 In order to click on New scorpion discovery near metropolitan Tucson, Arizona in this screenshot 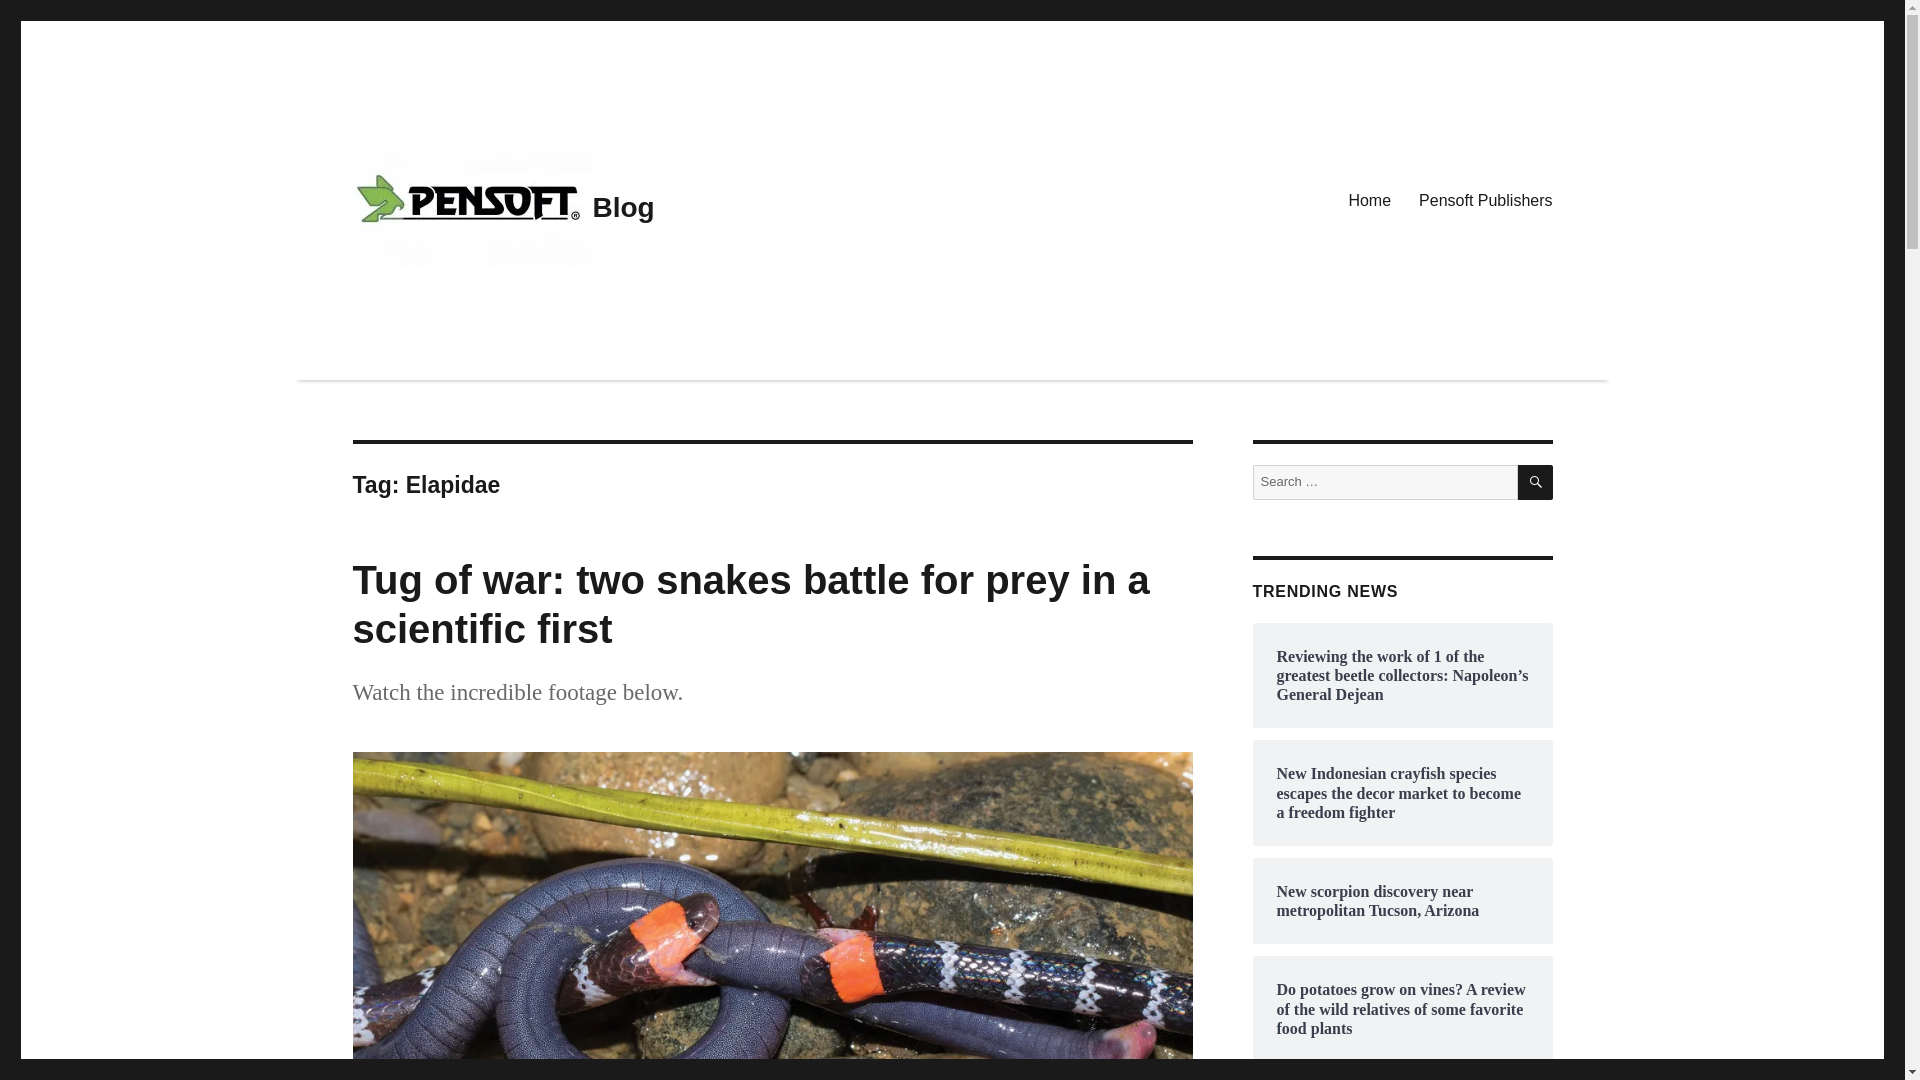, I will do `click(1402, 901)`.